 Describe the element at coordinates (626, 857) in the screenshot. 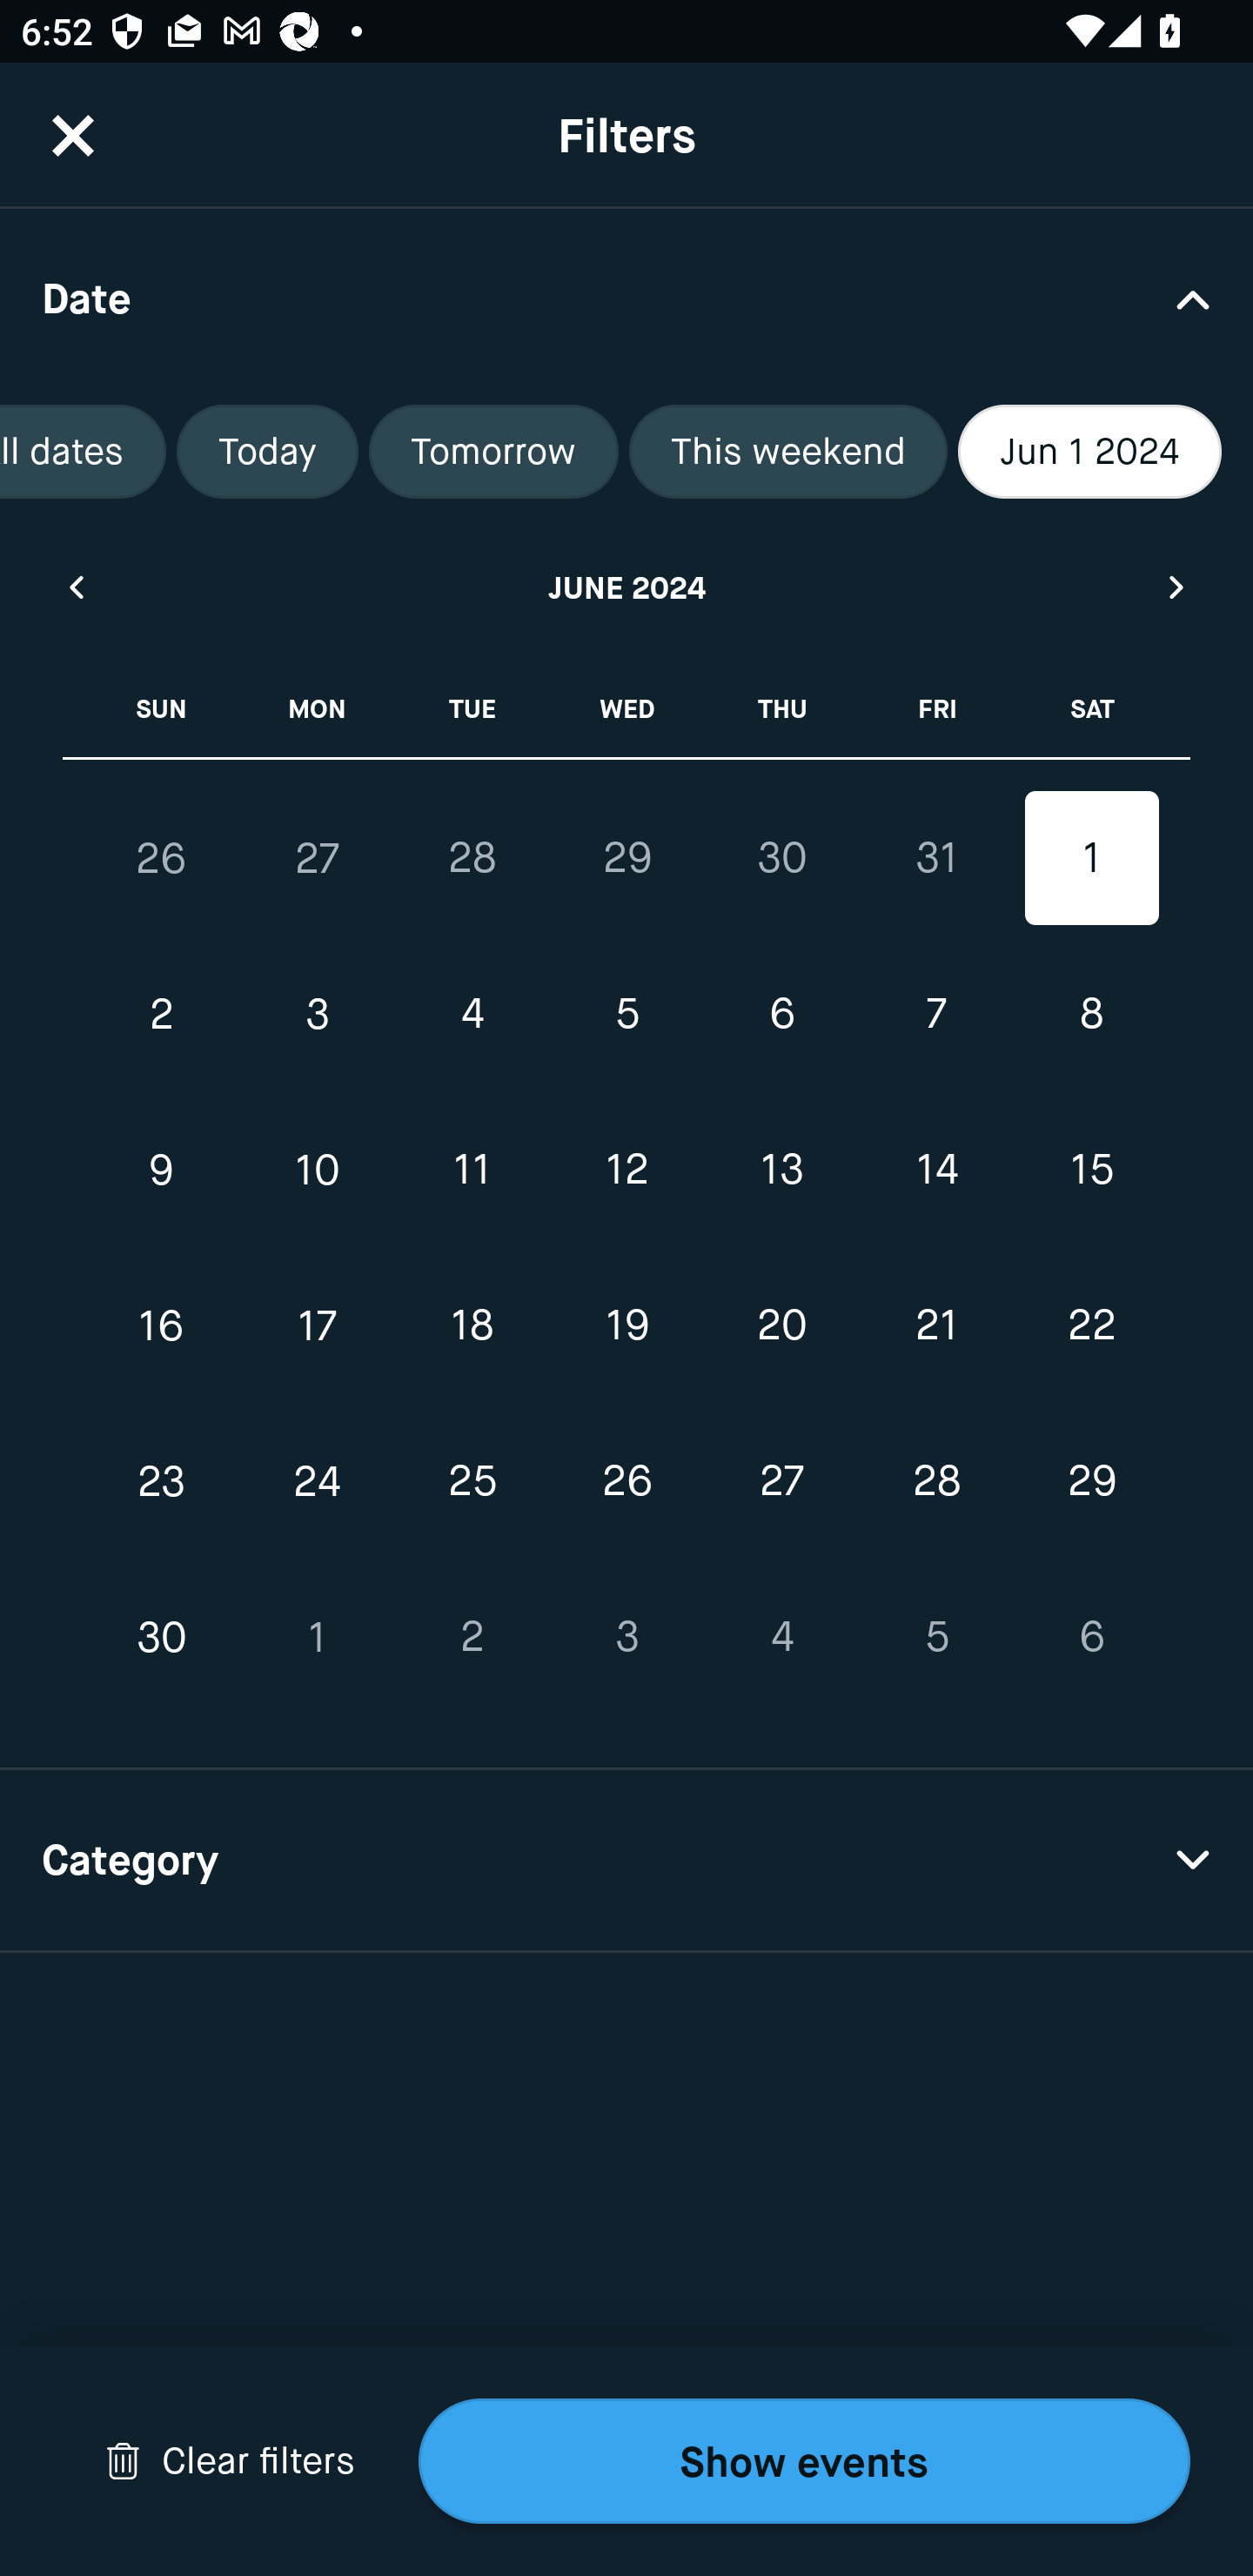

I see `29` at that location.